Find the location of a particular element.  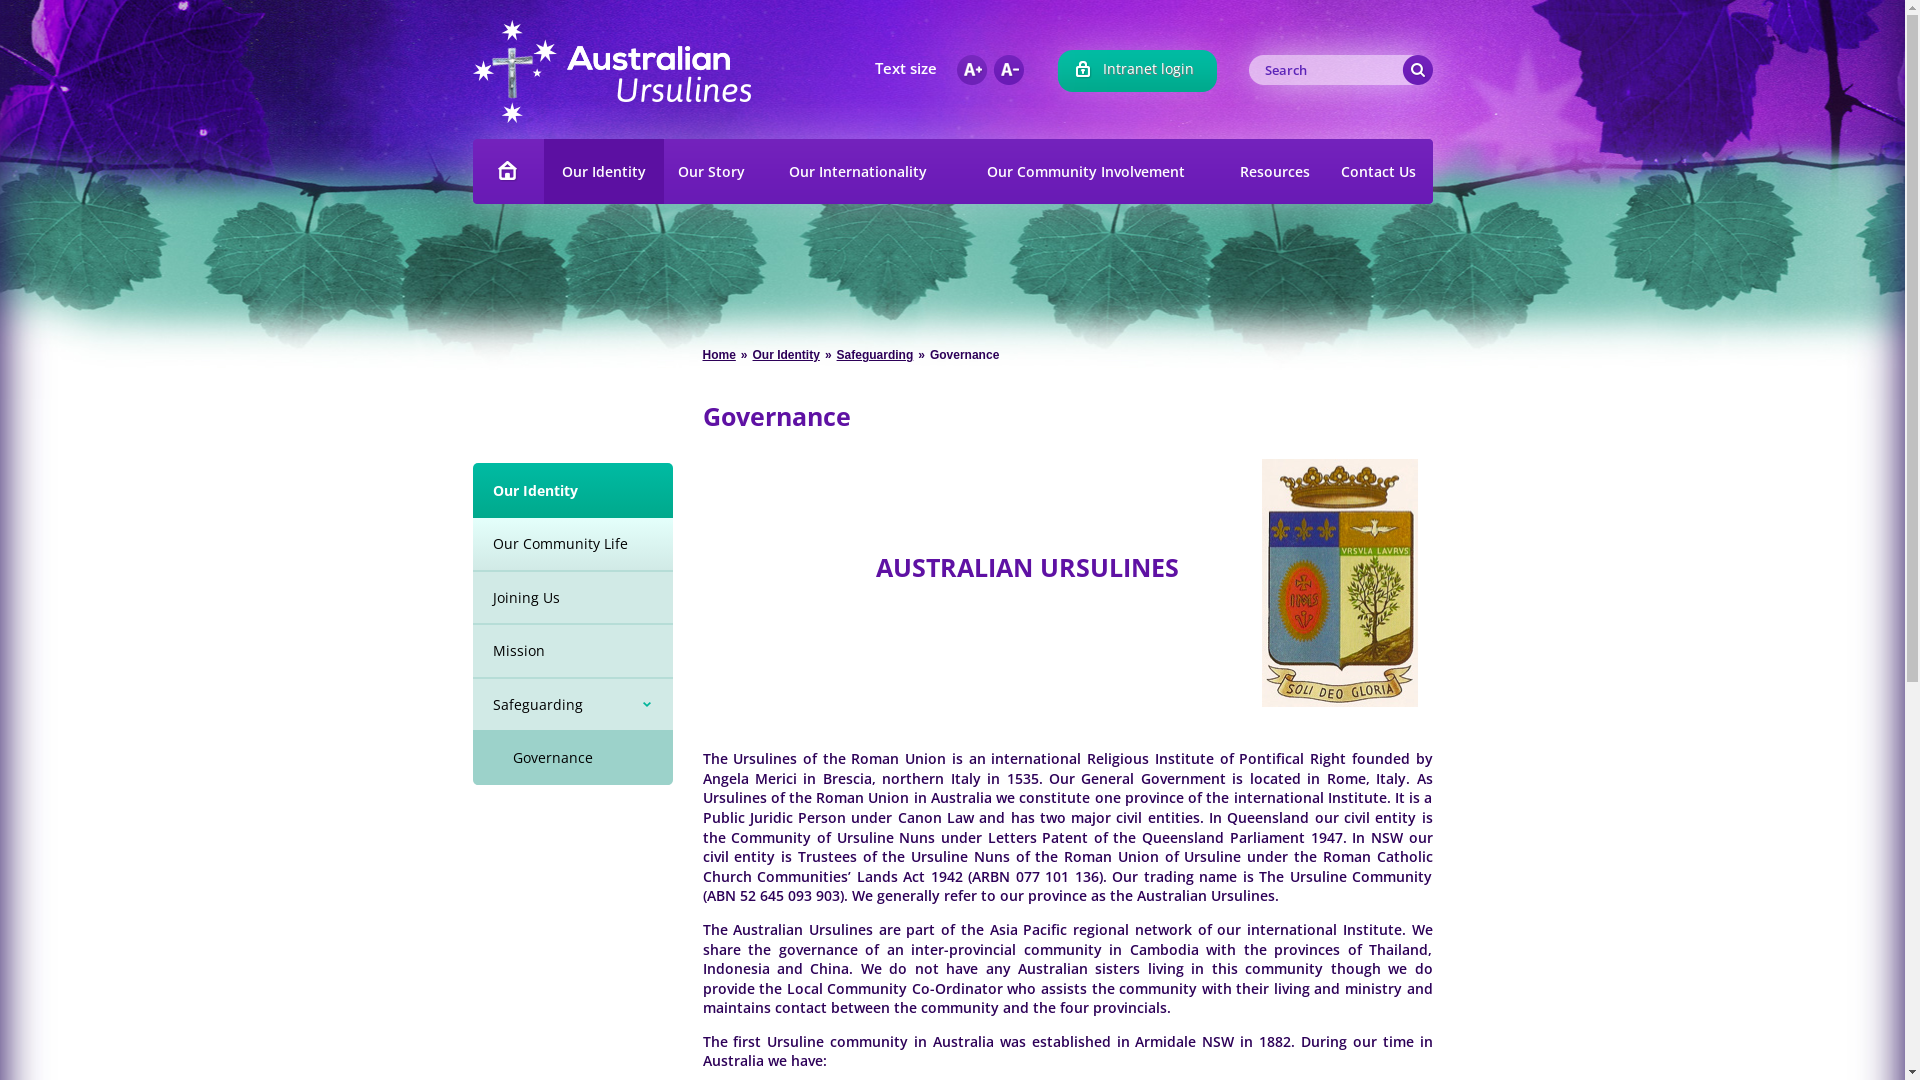

Our Community Life is located at coordinates (572, 544).